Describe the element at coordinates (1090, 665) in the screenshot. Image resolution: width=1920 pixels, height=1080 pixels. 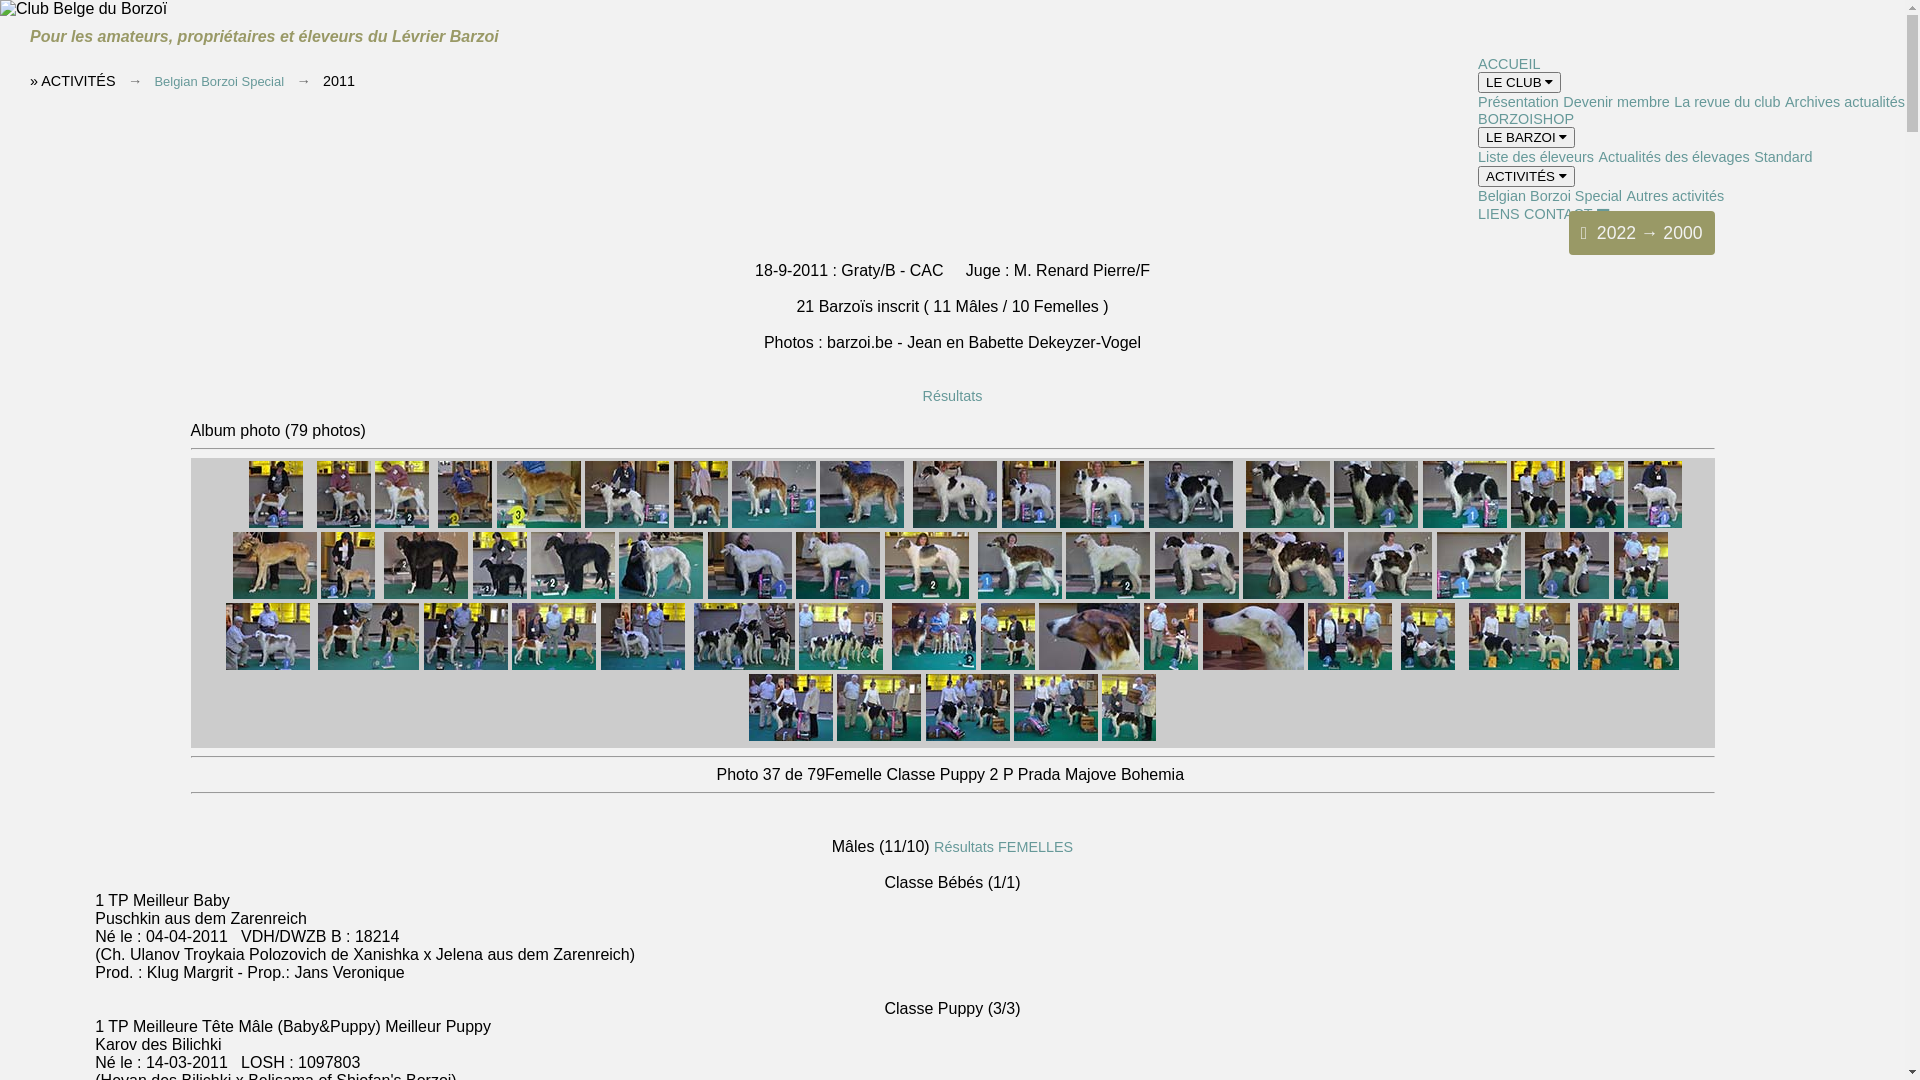
I see `agrandir` at that location.